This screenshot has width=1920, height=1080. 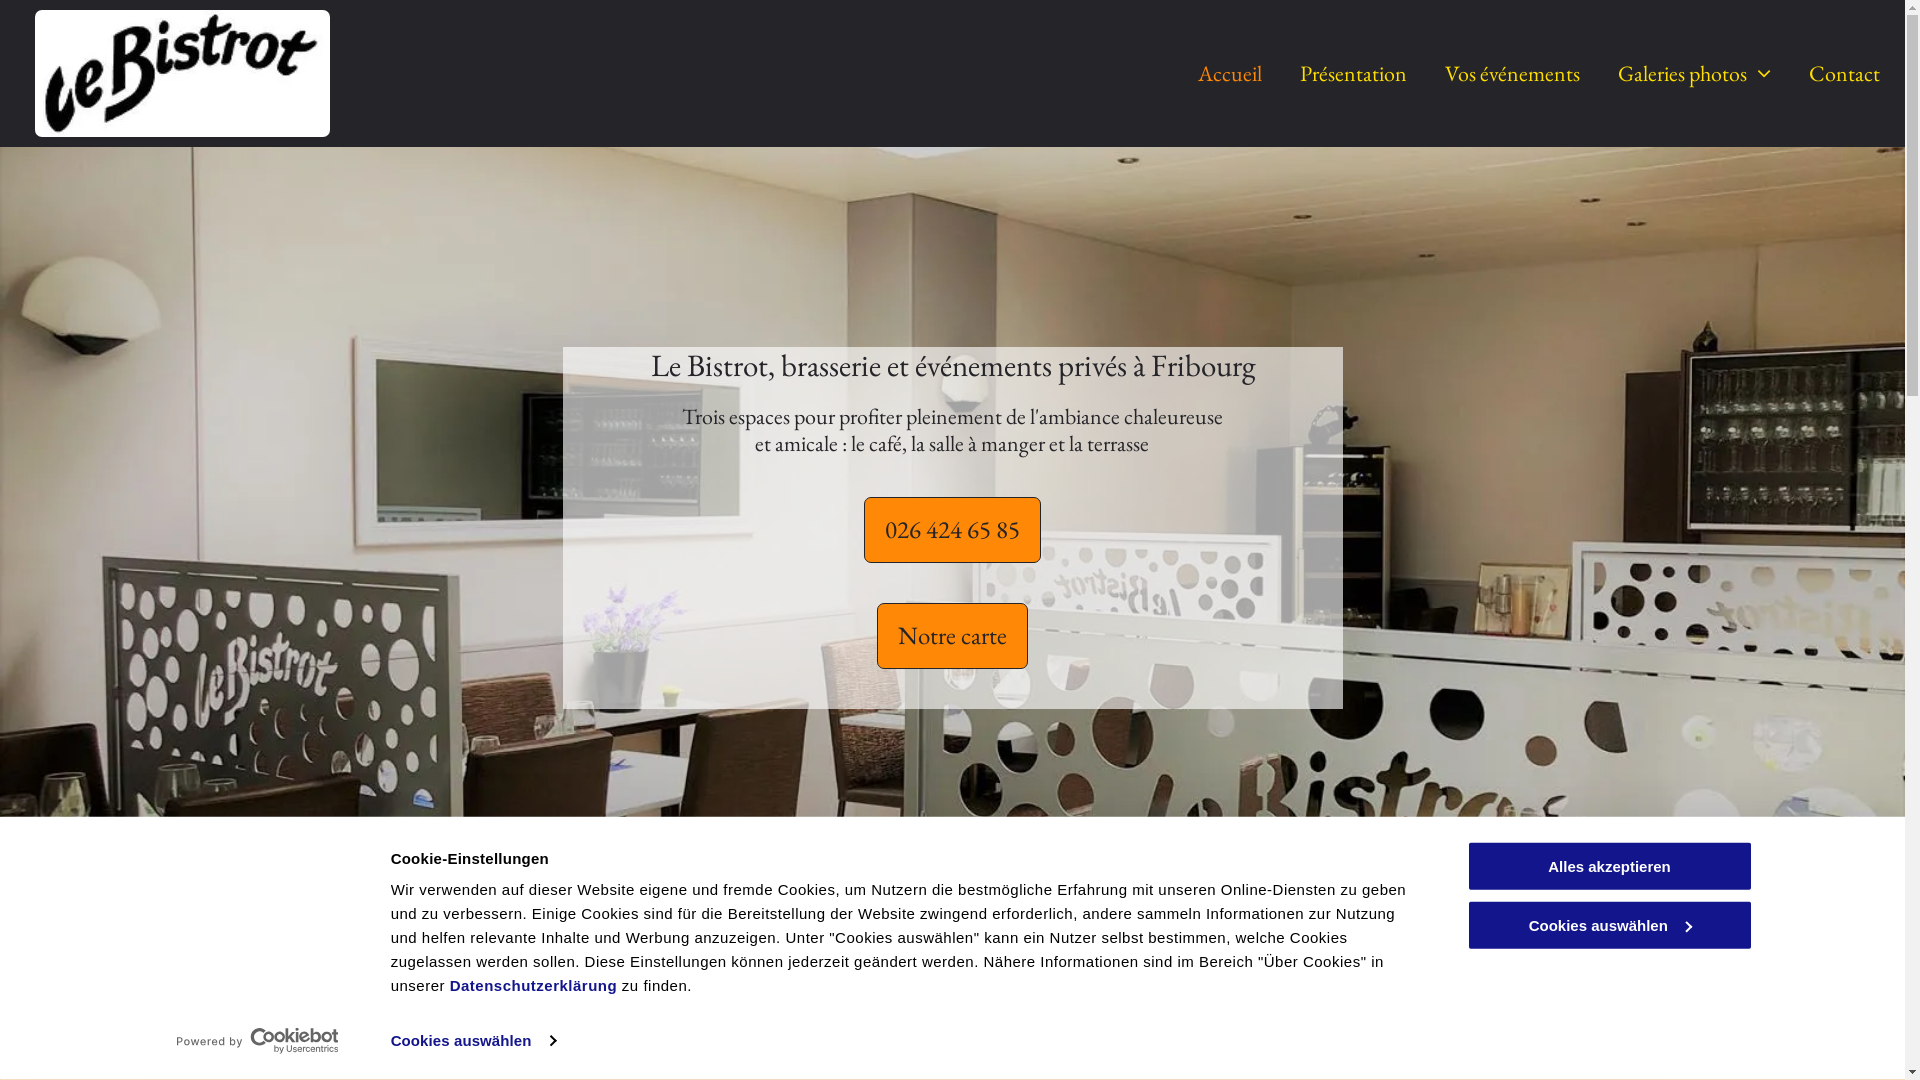 I want to click on Galeries photos, so click(x=1694, y=74).